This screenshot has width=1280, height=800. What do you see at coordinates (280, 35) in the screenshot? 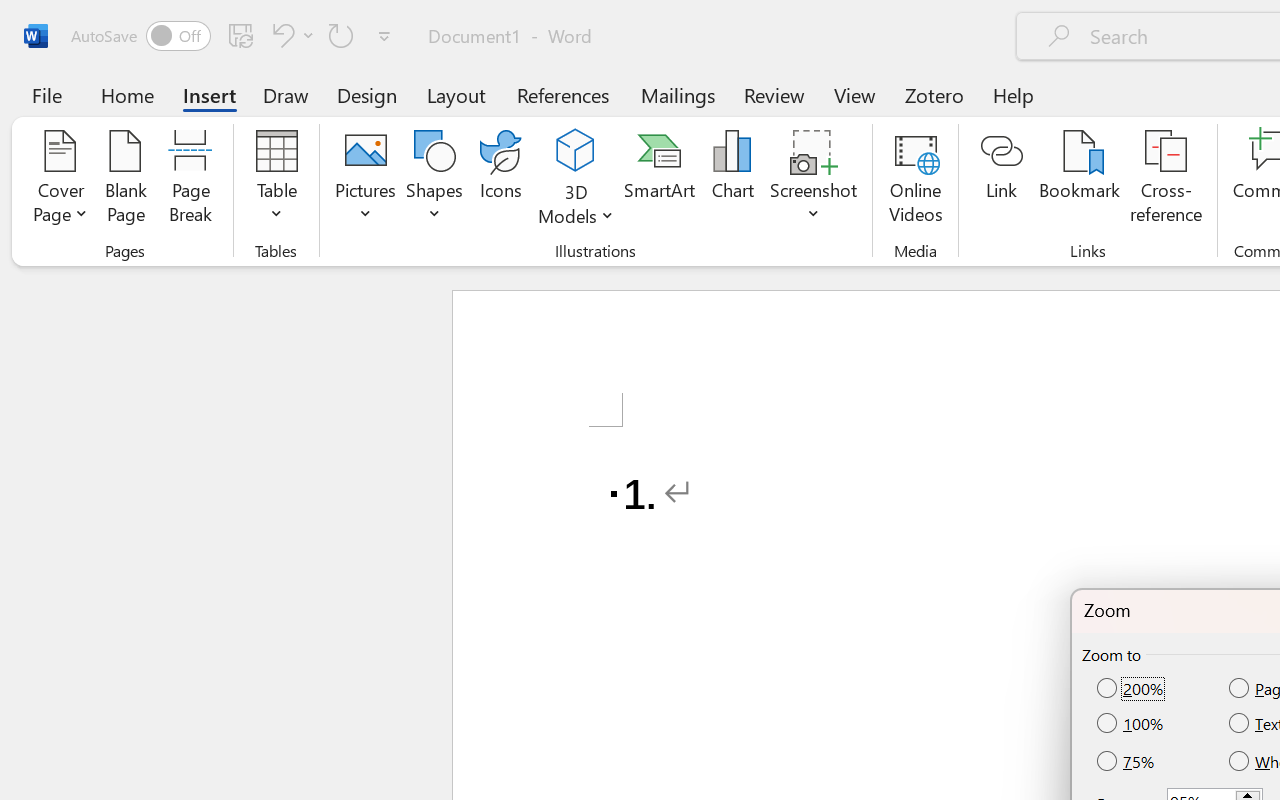
I see `Undo Number Default` at bounding box center [280, 35].